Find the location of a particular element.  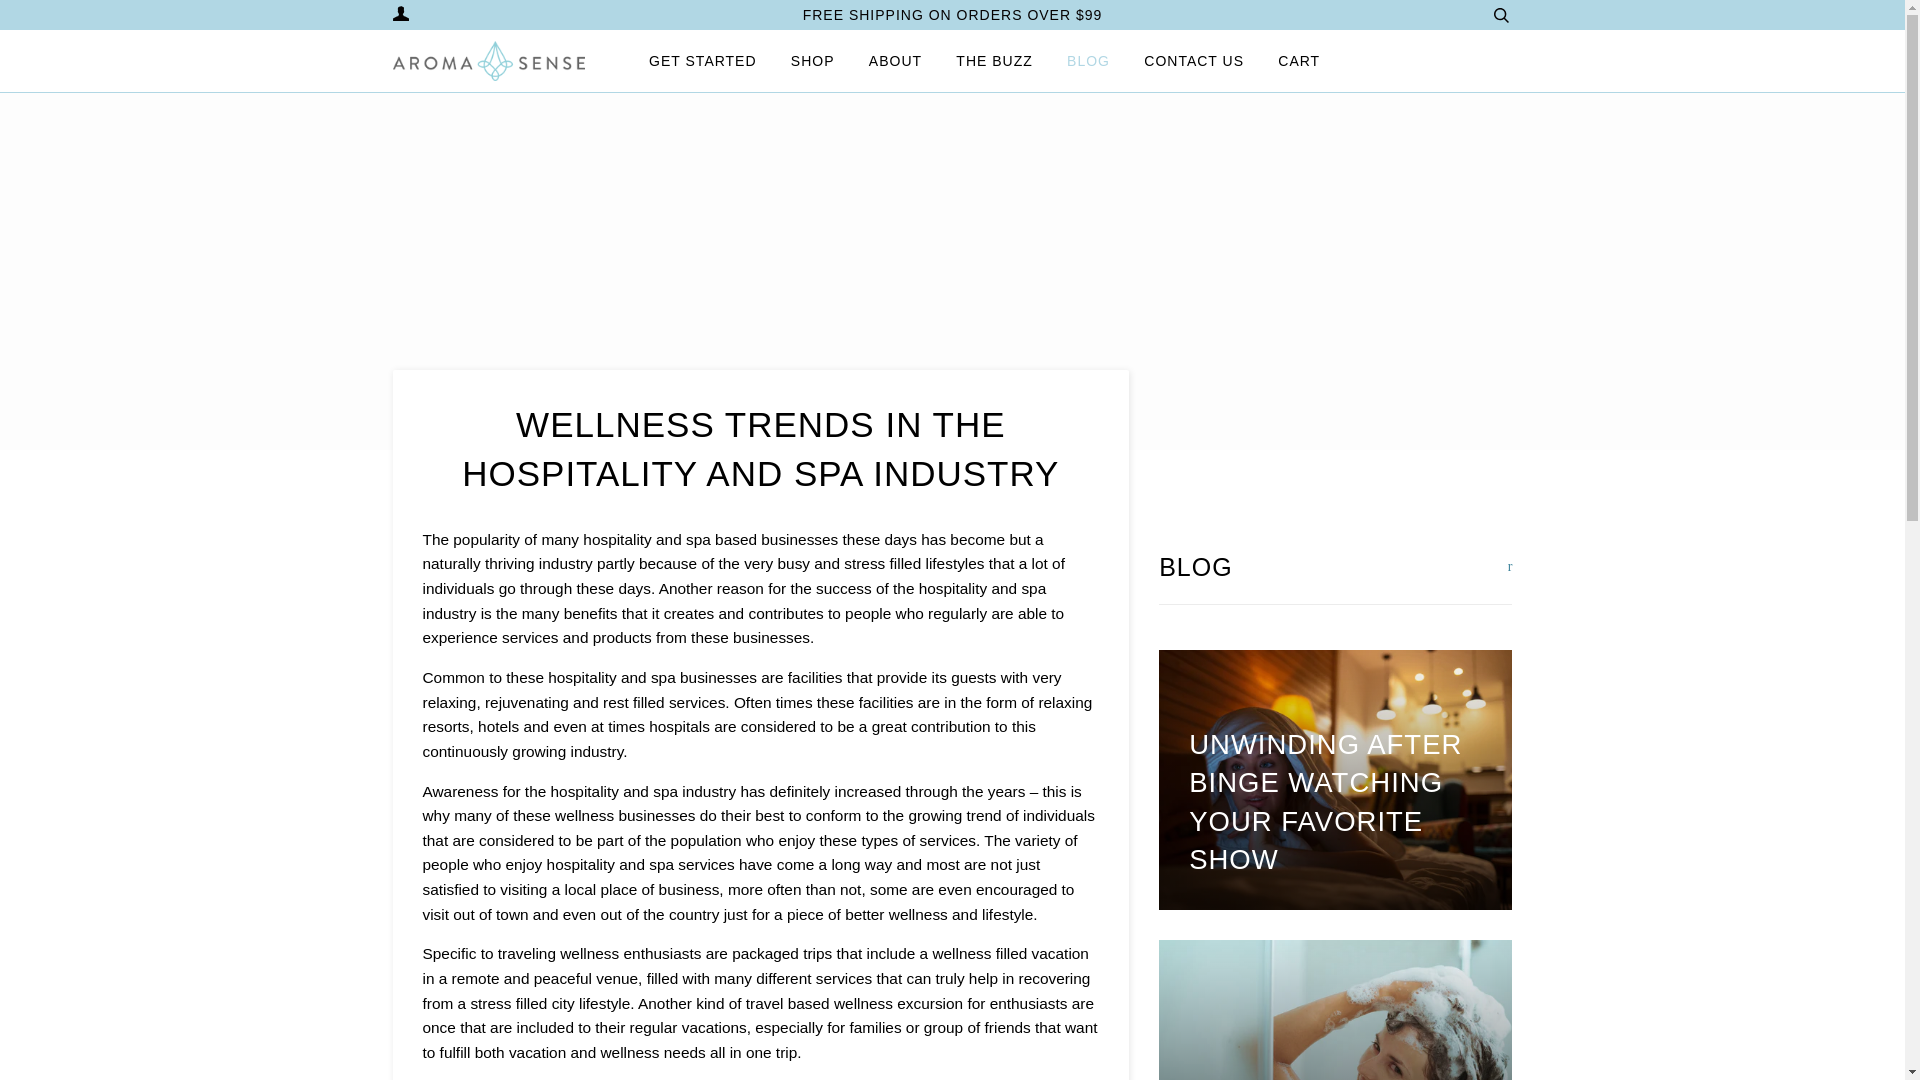

CONTACT US is located at coordinates (1194, 60).